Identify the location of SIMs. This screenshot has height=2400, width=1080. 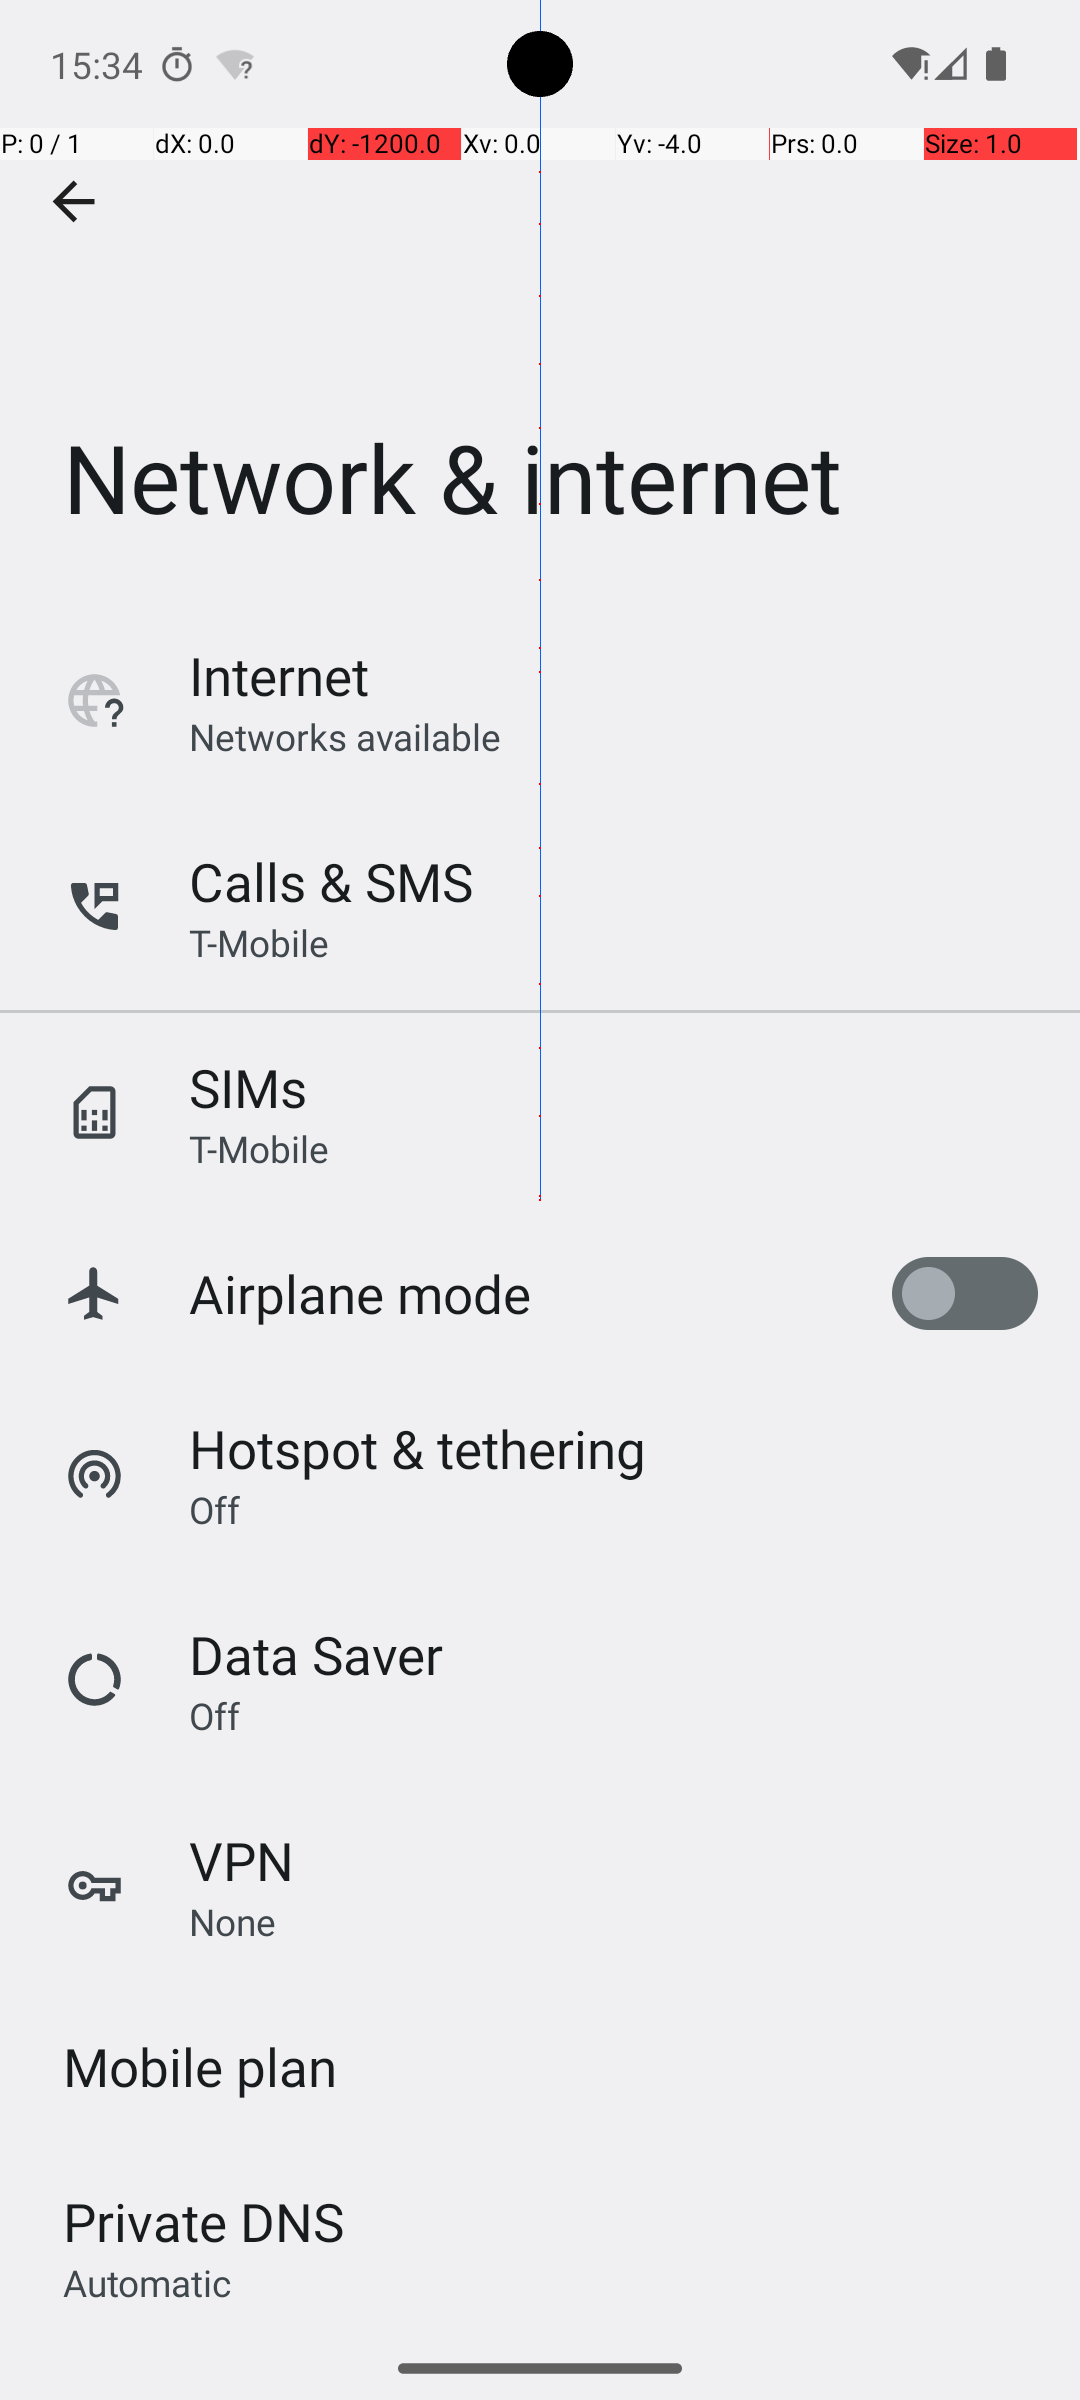
(248, 1088).